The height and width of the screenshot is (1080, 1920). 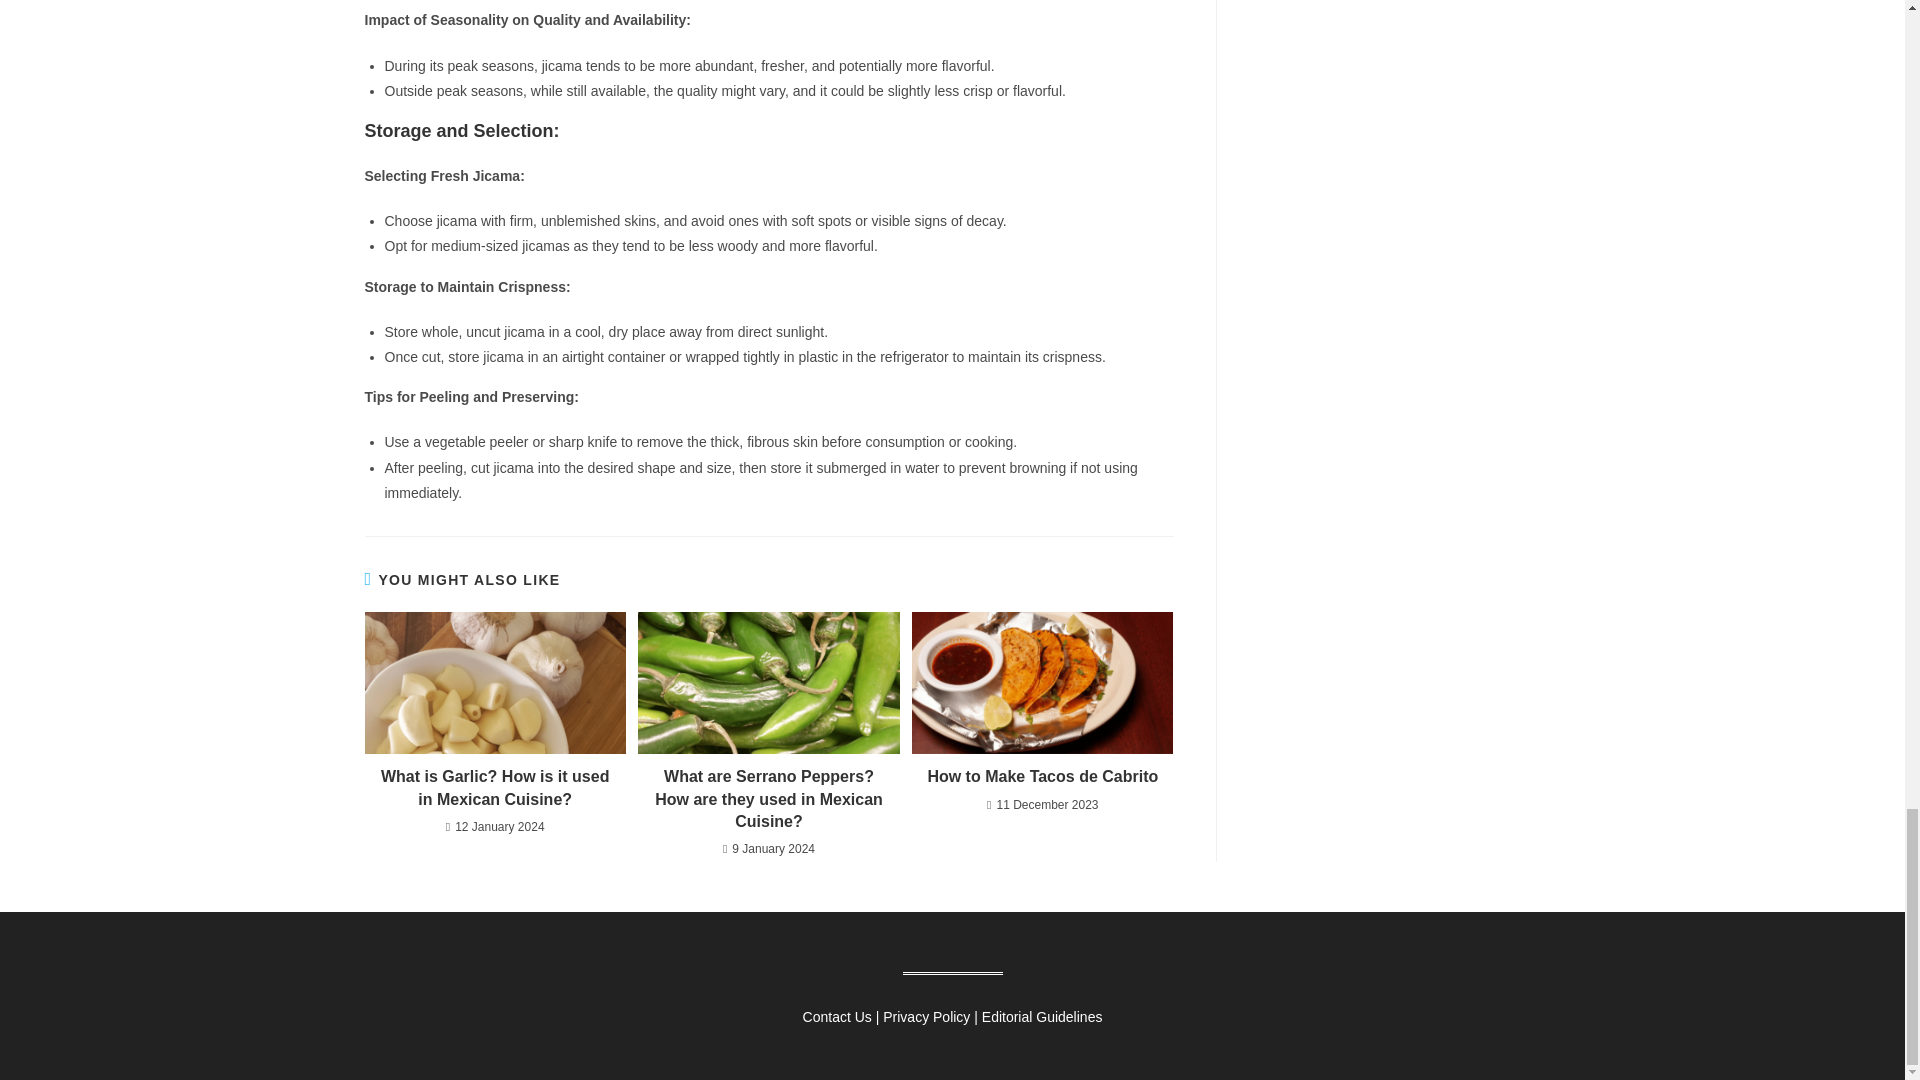 What do you see at coordinates (1042, 776) in the screenshot?
I see `How to Make Tacos de Cabrito` at bounding box center [1042, 776].